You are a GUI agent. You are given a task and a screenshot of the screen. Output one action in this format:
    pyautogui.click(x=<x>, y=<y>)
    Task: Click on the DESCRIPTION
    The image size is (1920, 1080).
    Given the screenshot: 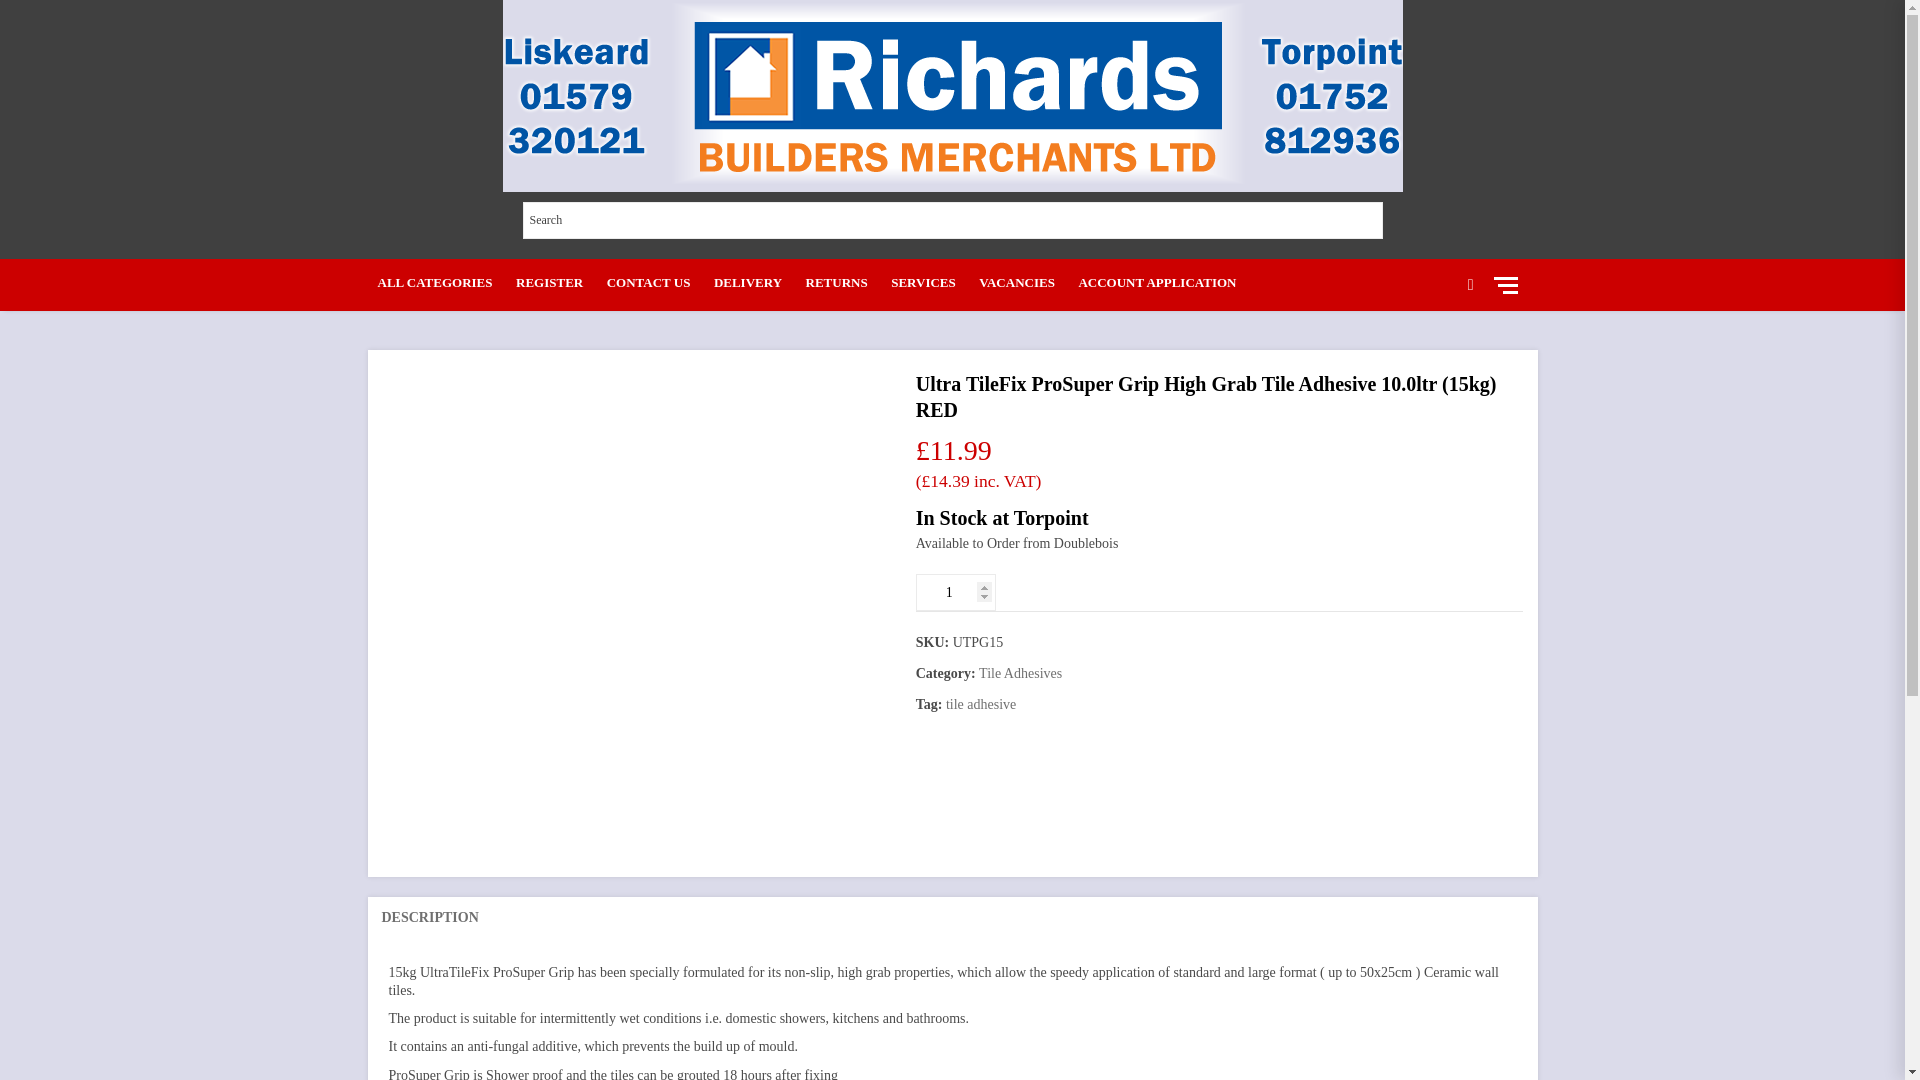 What is the action you would take?
    pyautogui.click(x=430, y=918)
    